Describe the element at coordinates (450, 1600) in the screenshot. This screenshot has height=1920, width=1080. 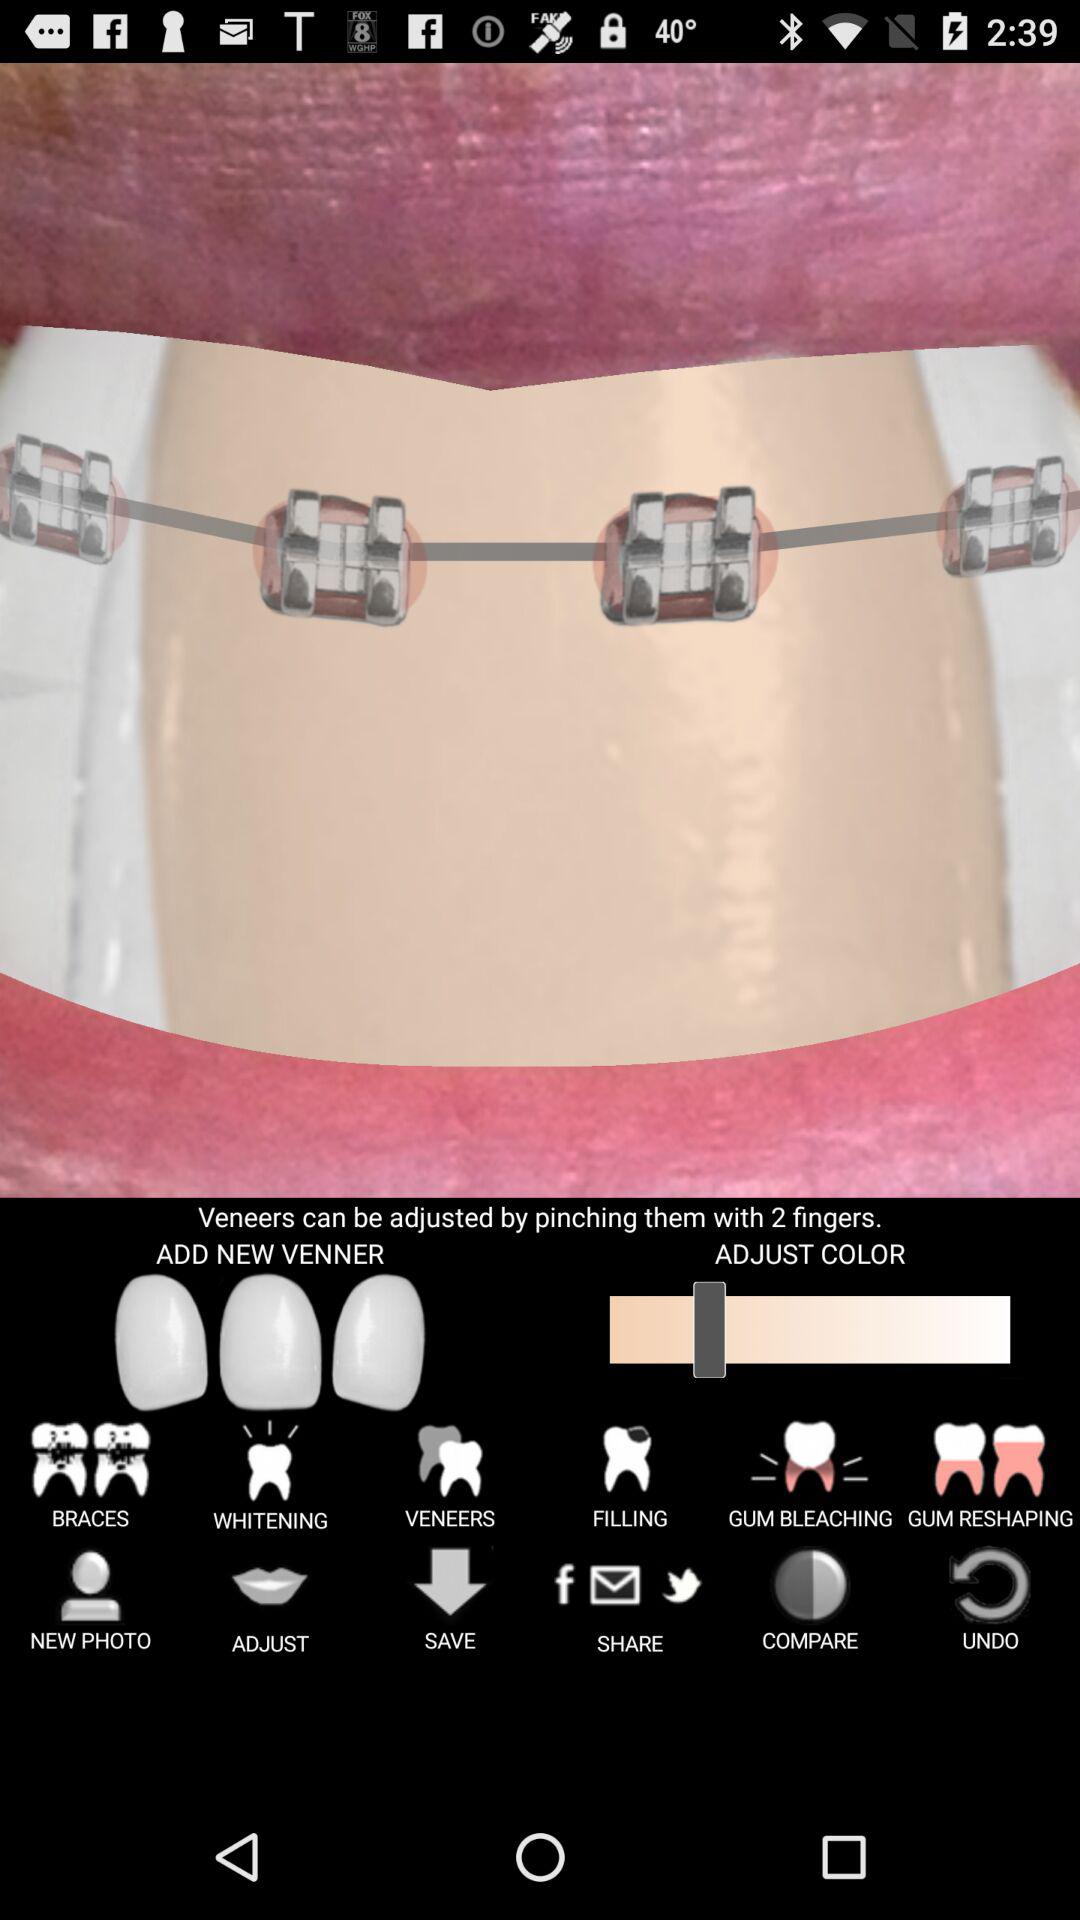
I see `go to the option save shown next to adjust` at that location.